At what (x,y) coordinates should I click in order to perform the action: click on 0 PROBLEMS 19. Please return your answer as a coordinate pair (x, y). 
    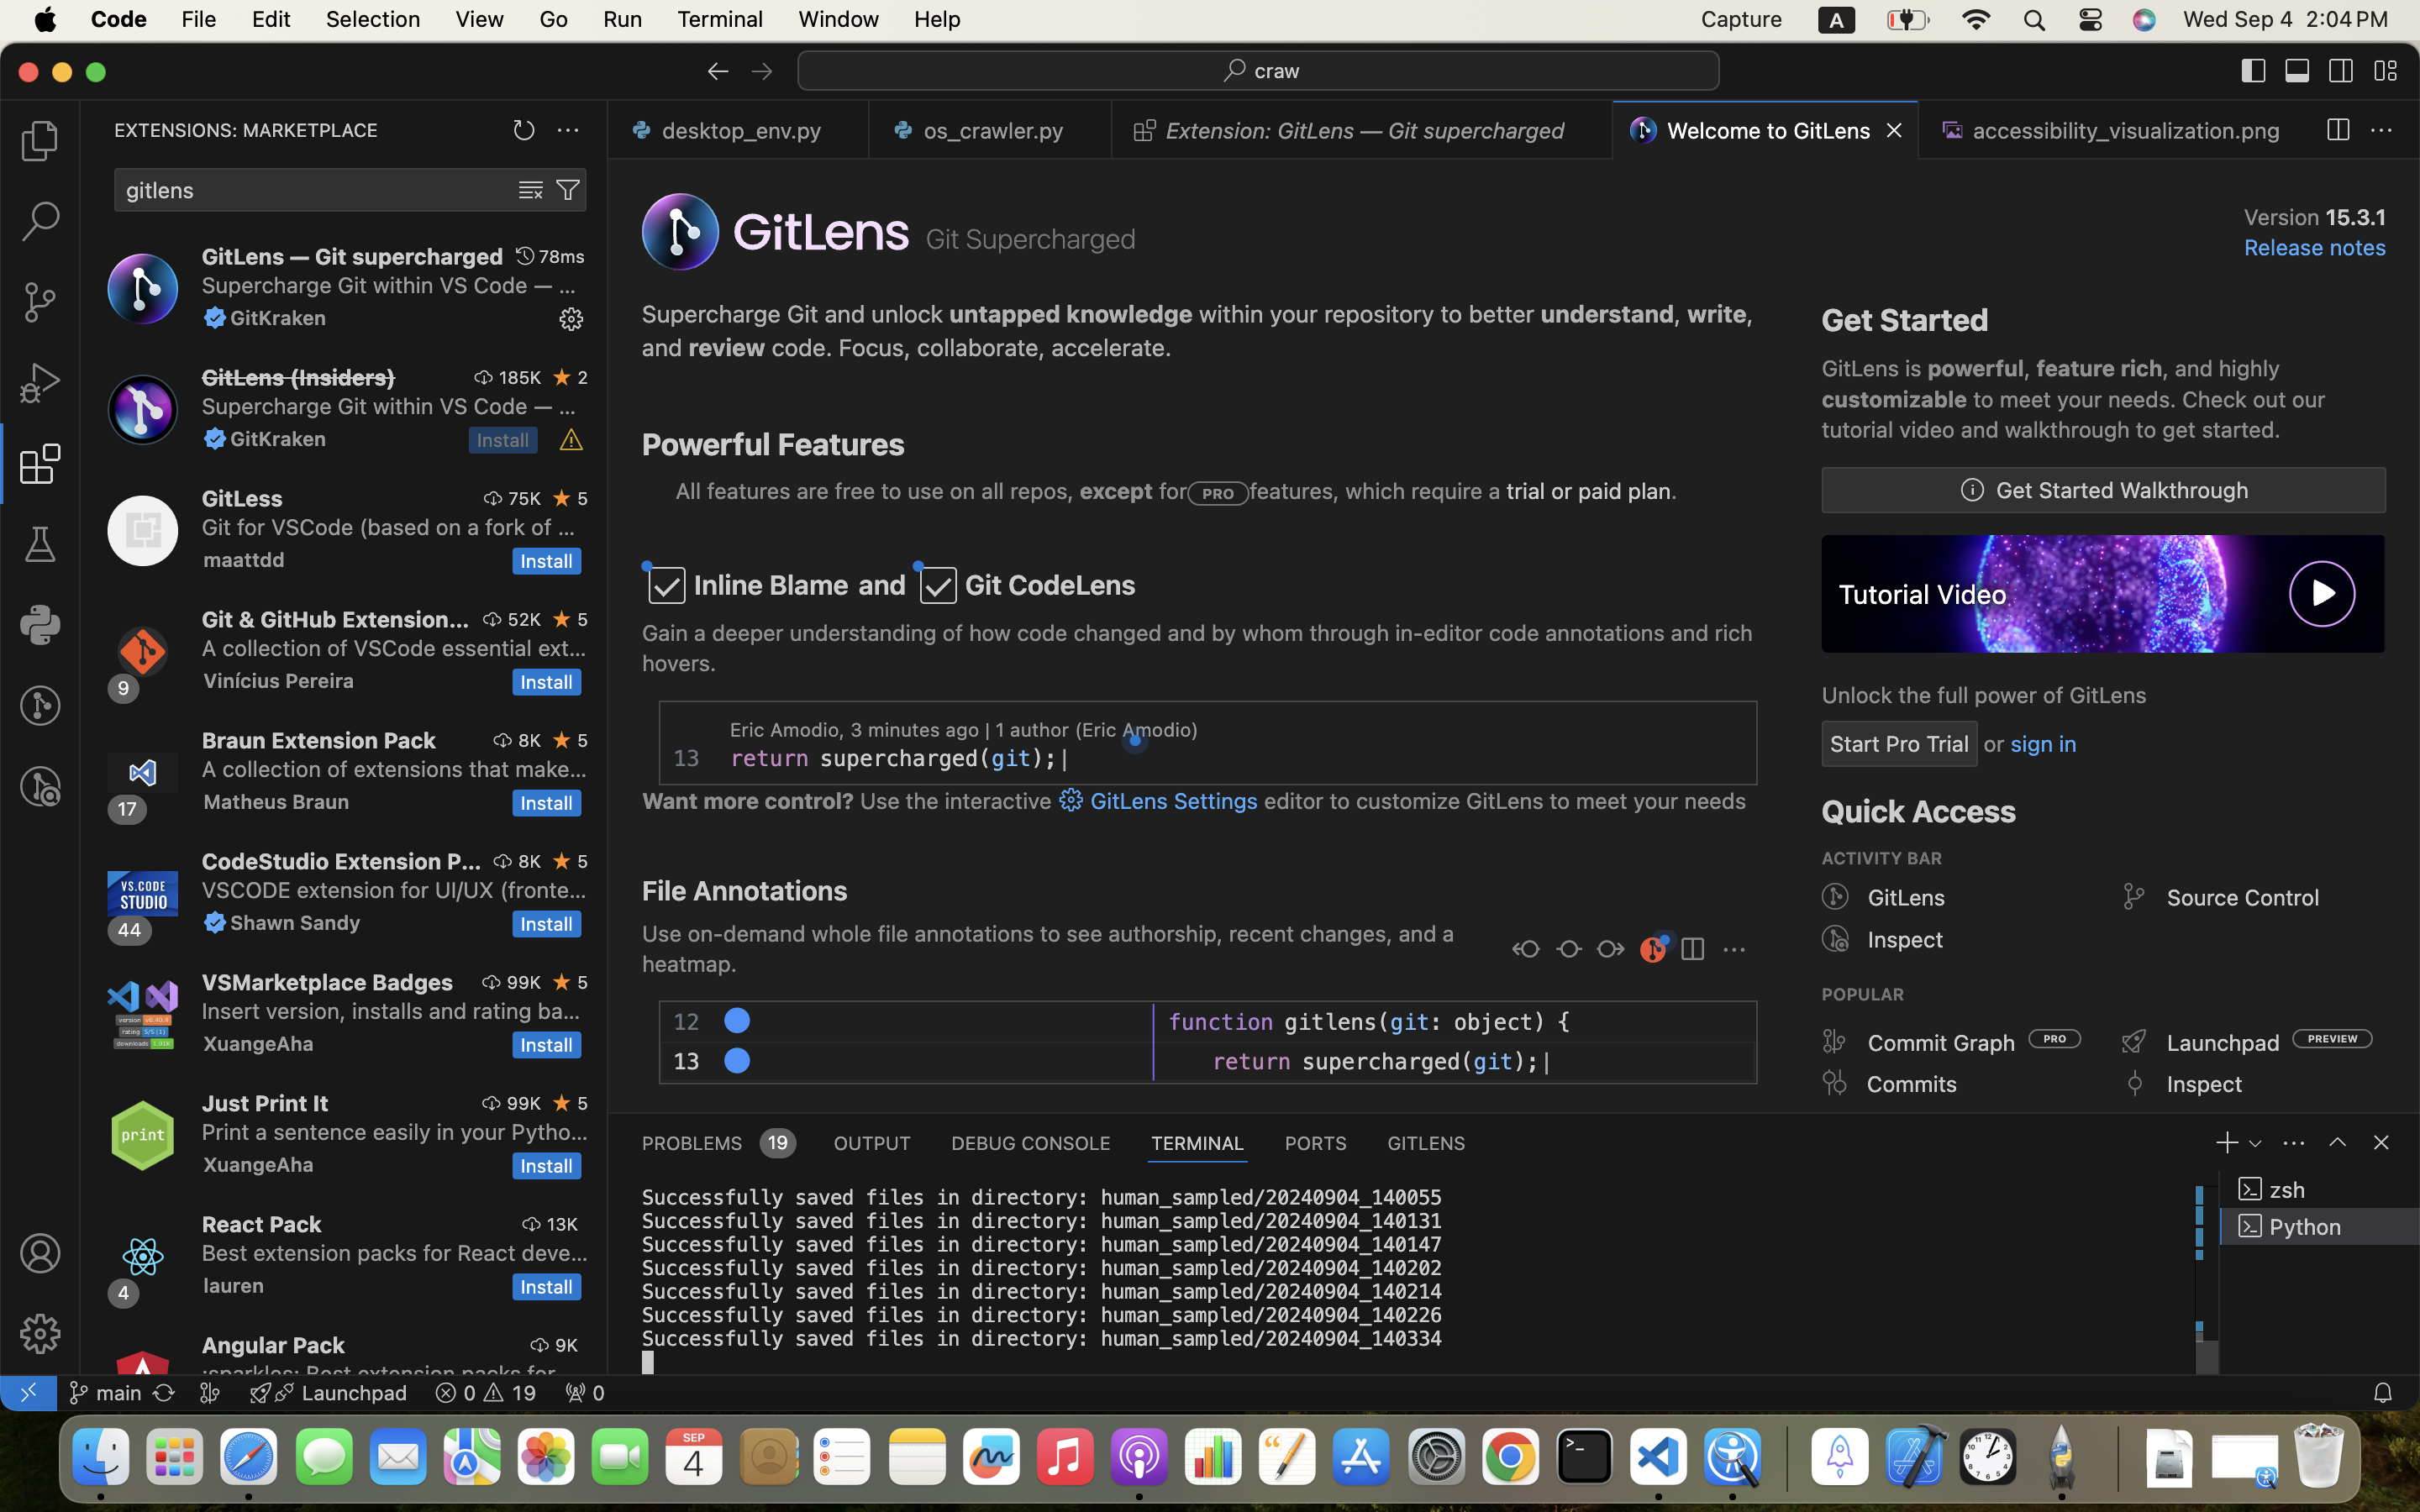
    Looking at the image, I should click on (718, 1142).